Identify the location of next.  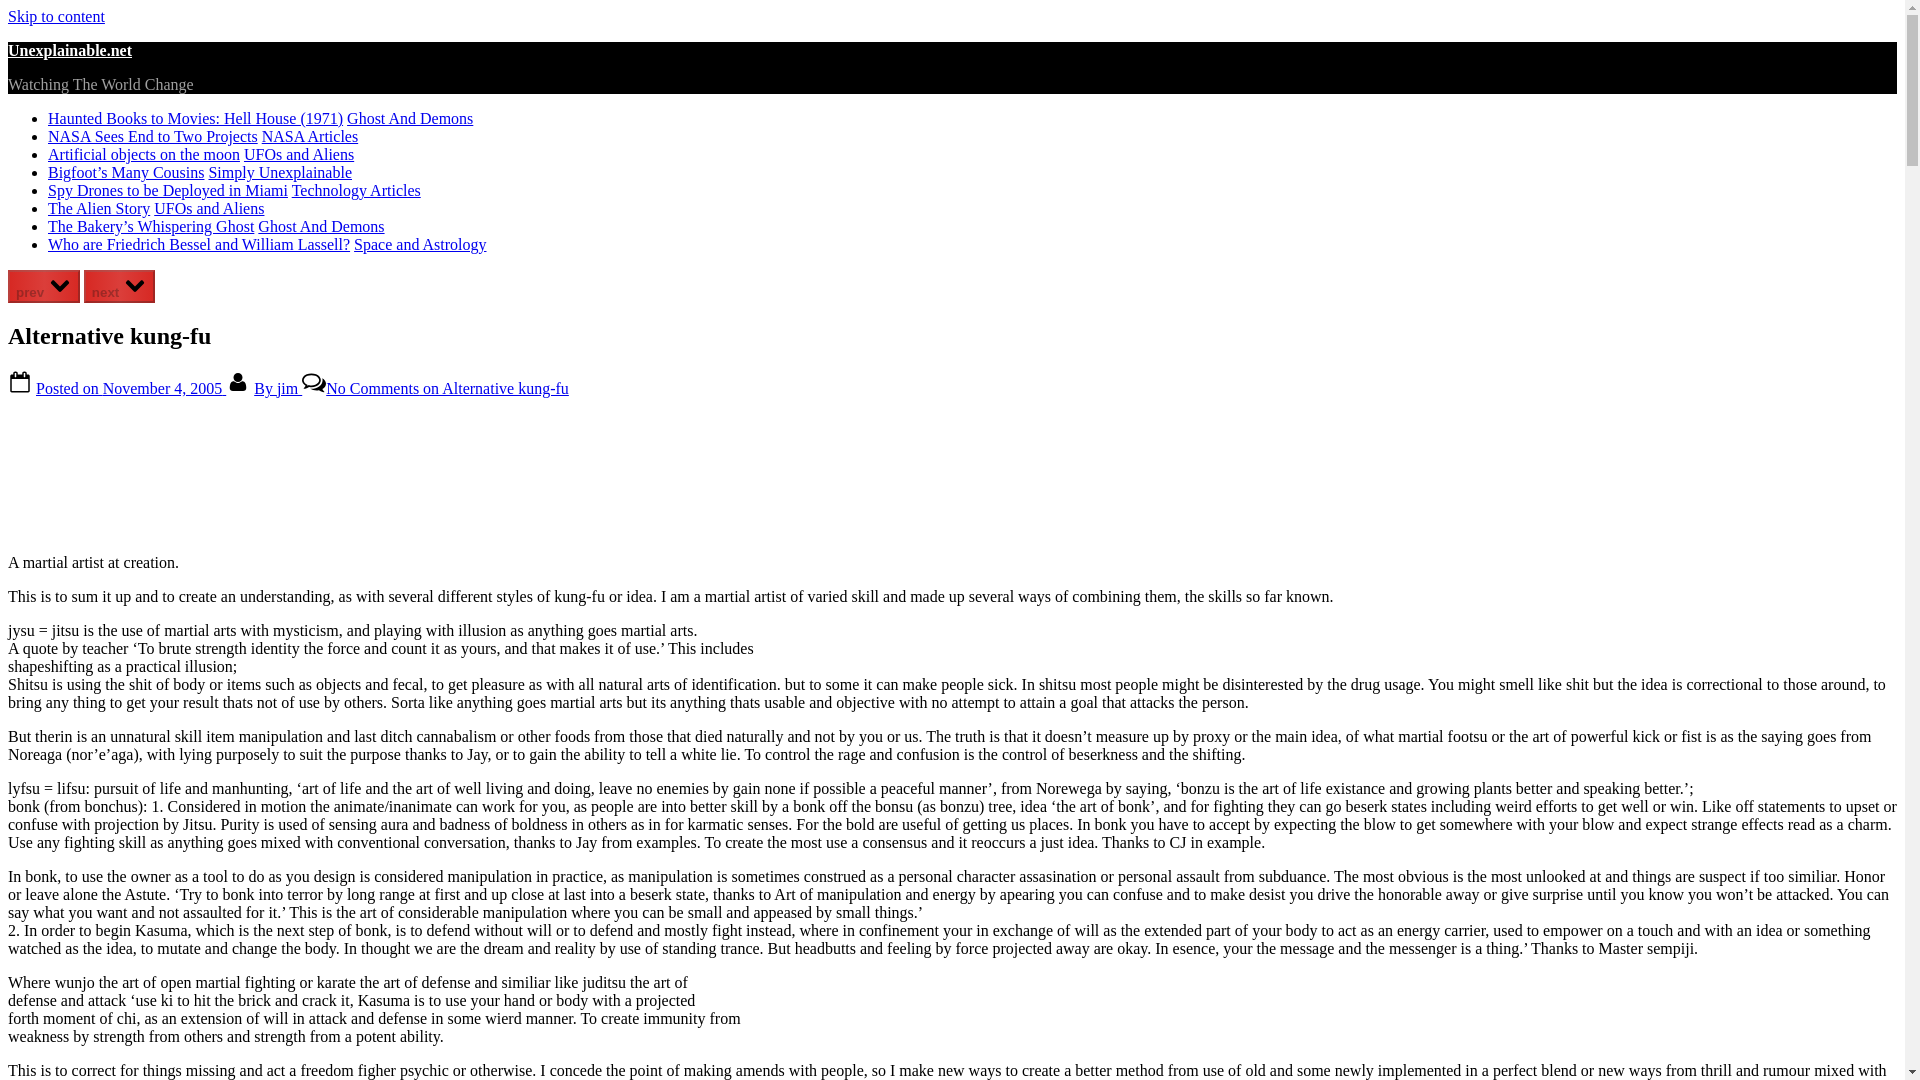
(120, 286).